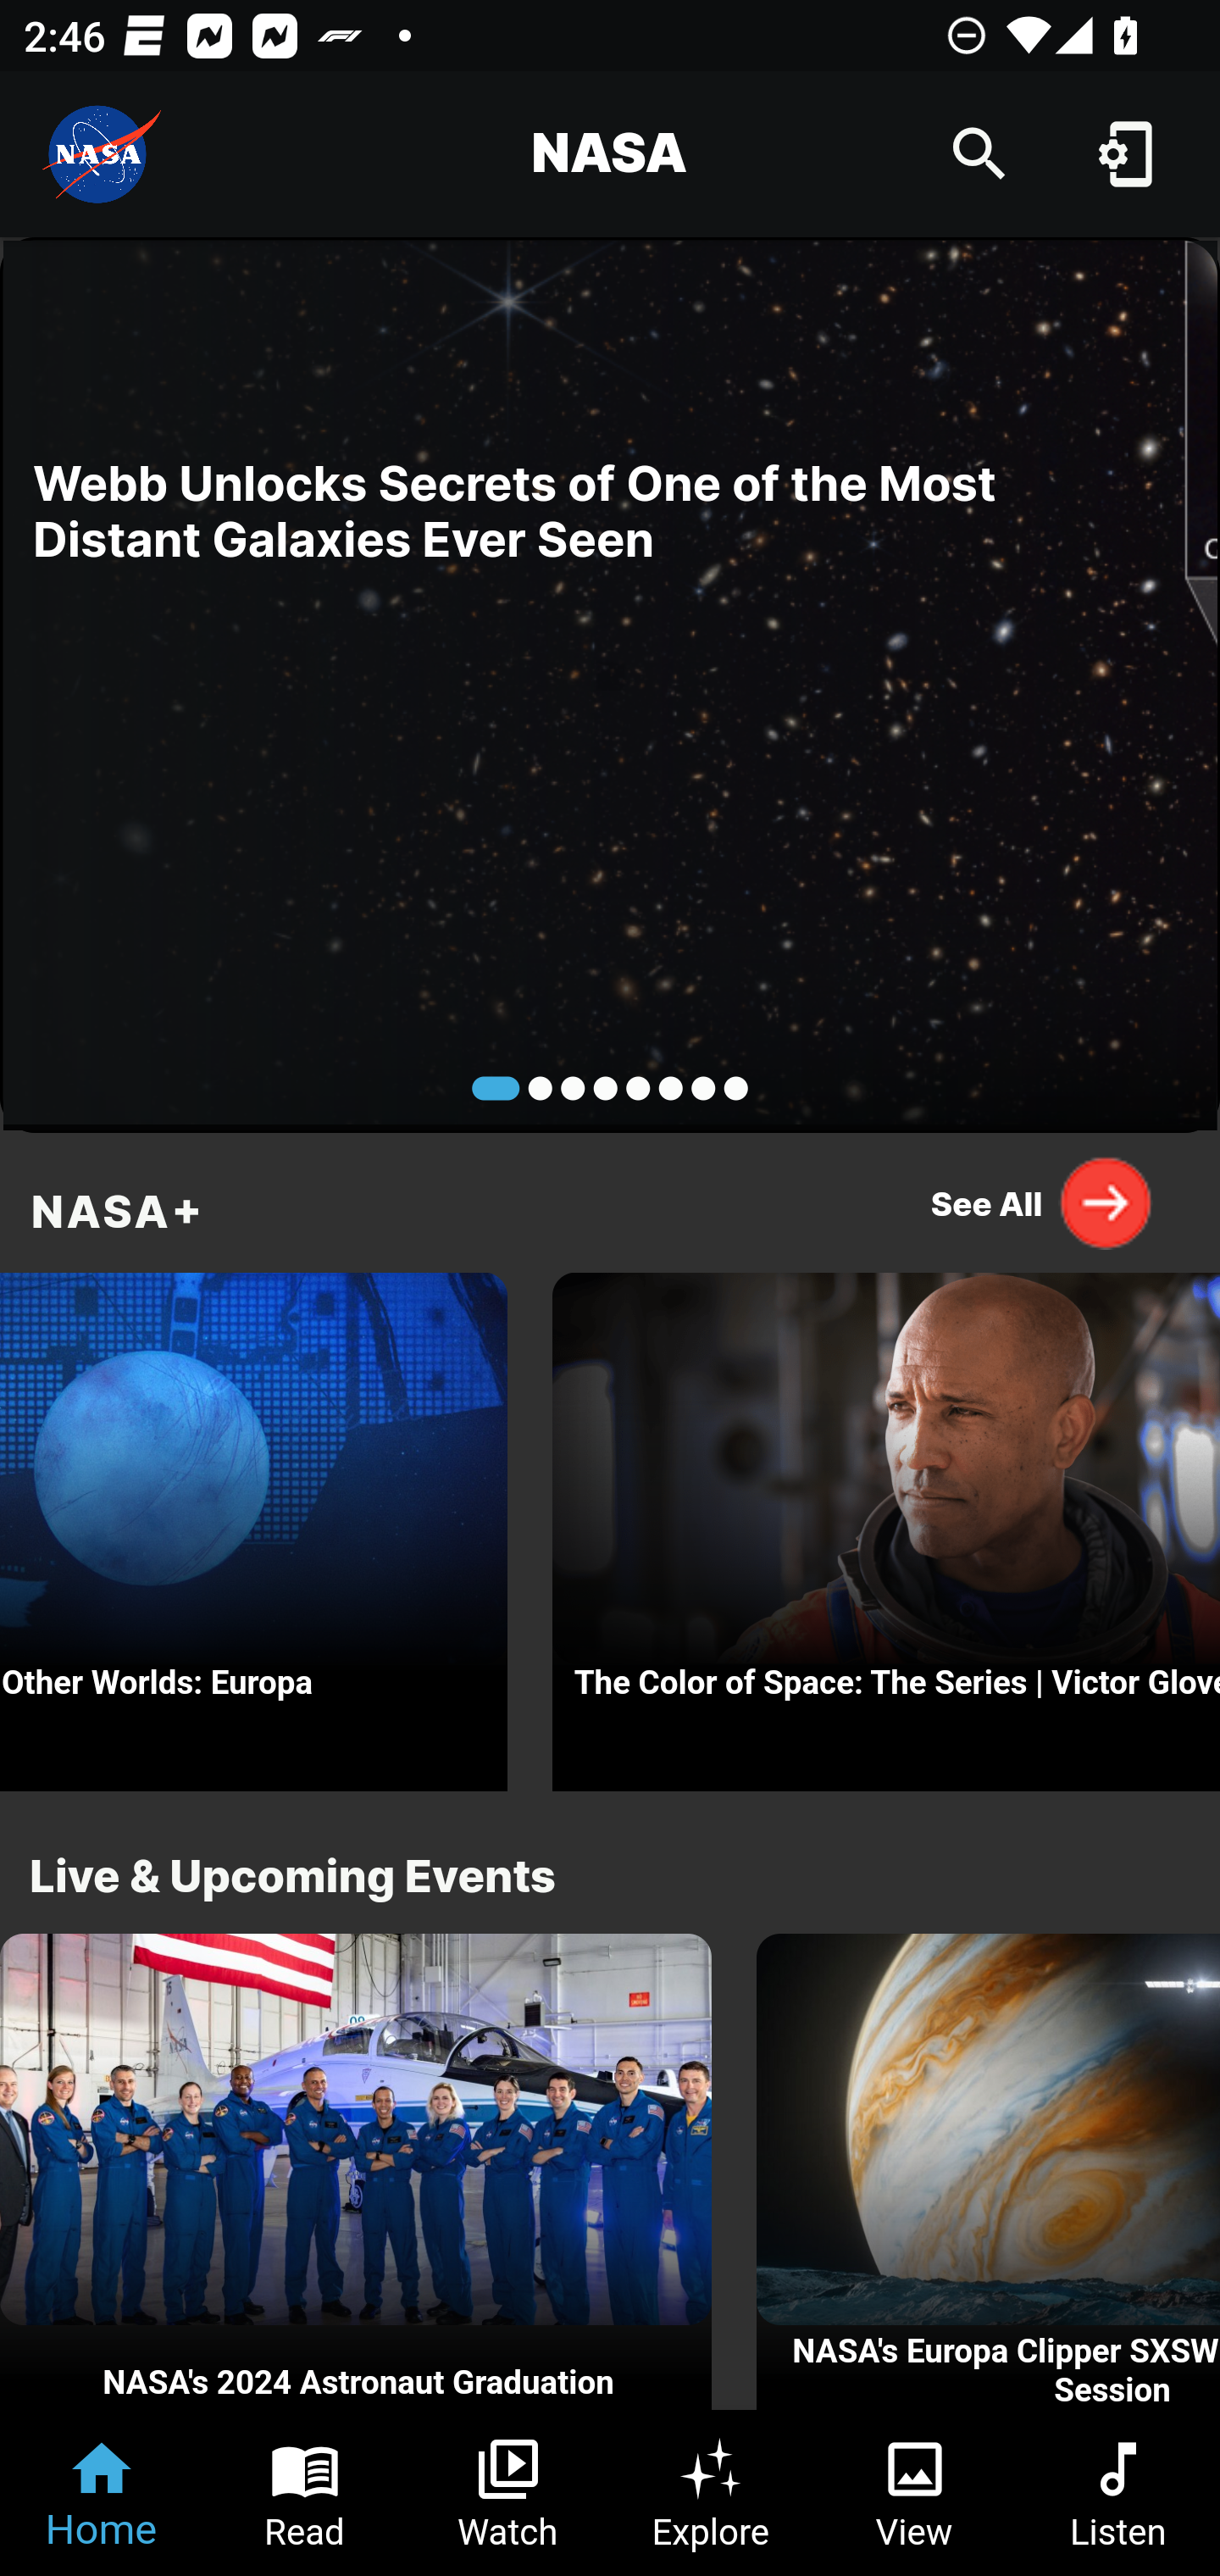  I want to click on Explore
Tab 4 of 6, so click(712, 2493).